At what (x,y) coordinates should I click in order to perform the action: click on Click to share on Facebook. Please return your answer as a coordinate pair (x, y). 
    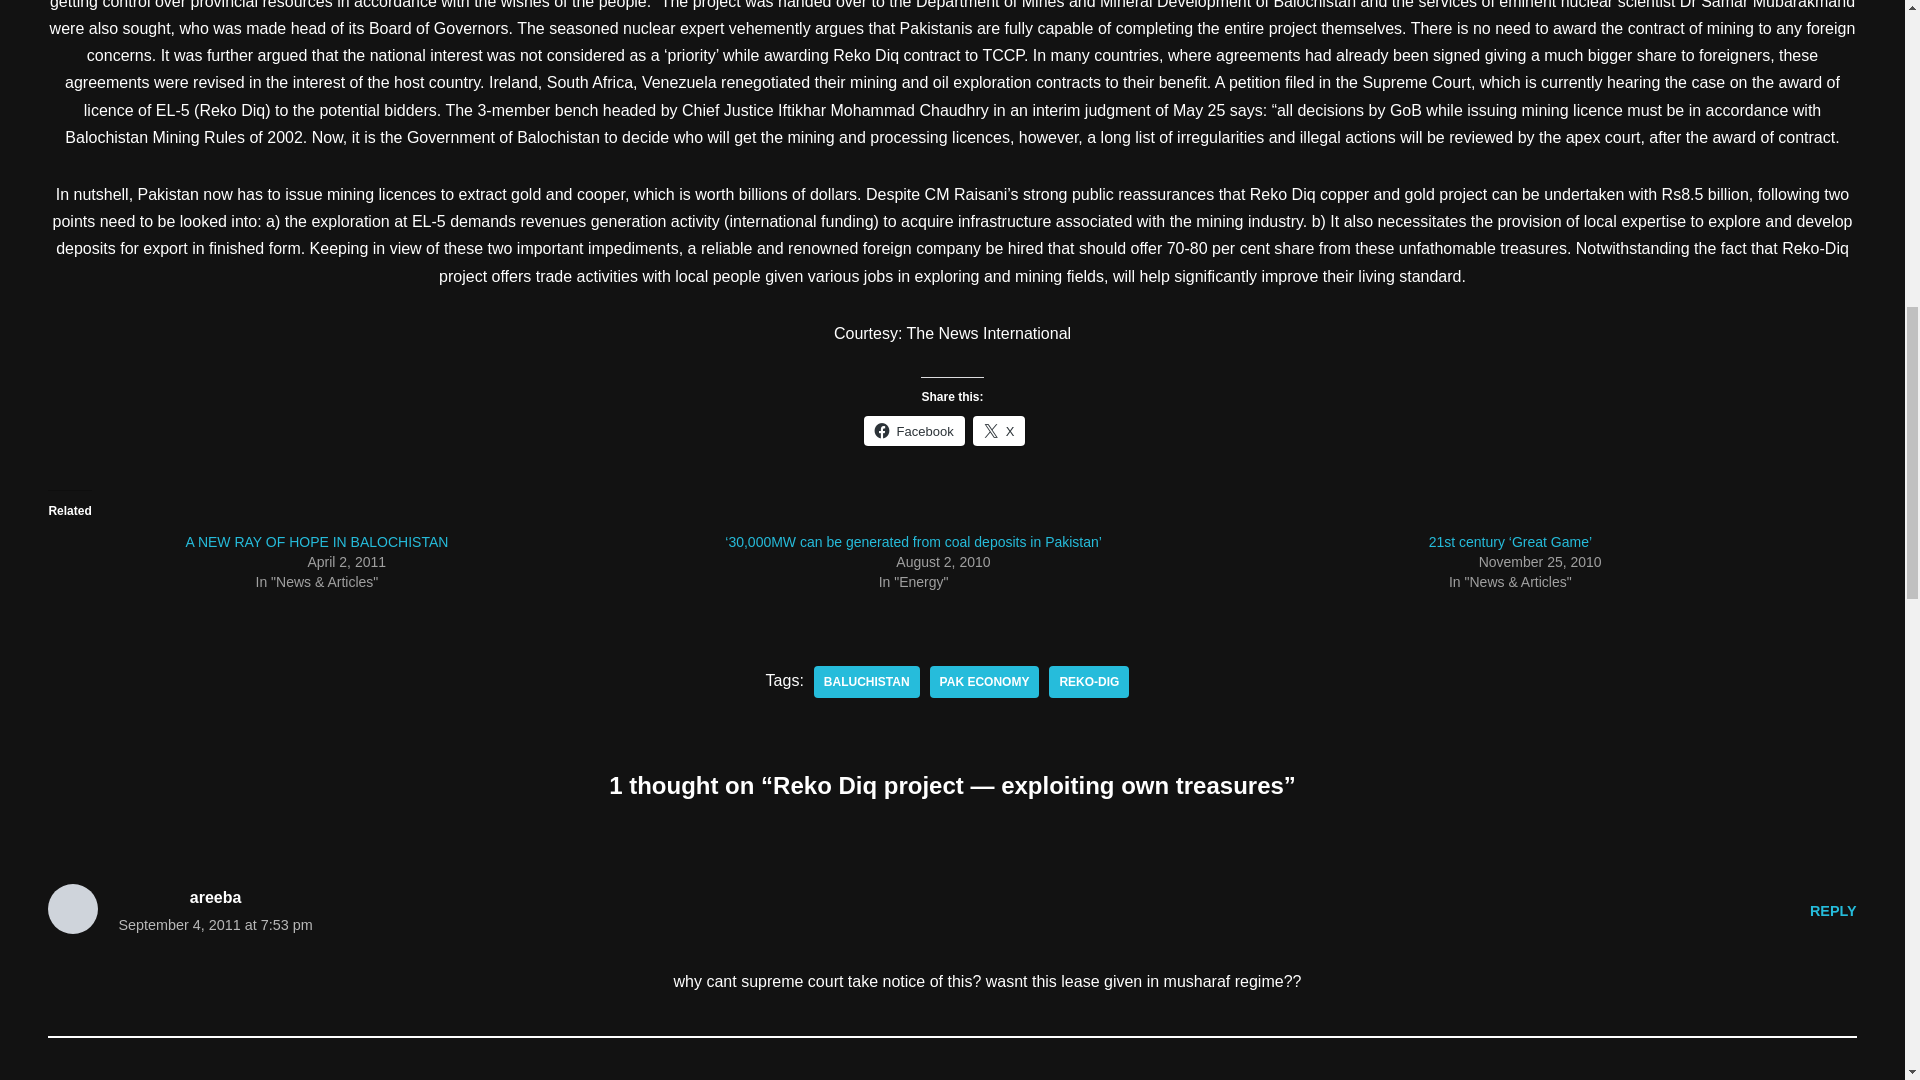
    Looking at the image, I should click on (914, 430).